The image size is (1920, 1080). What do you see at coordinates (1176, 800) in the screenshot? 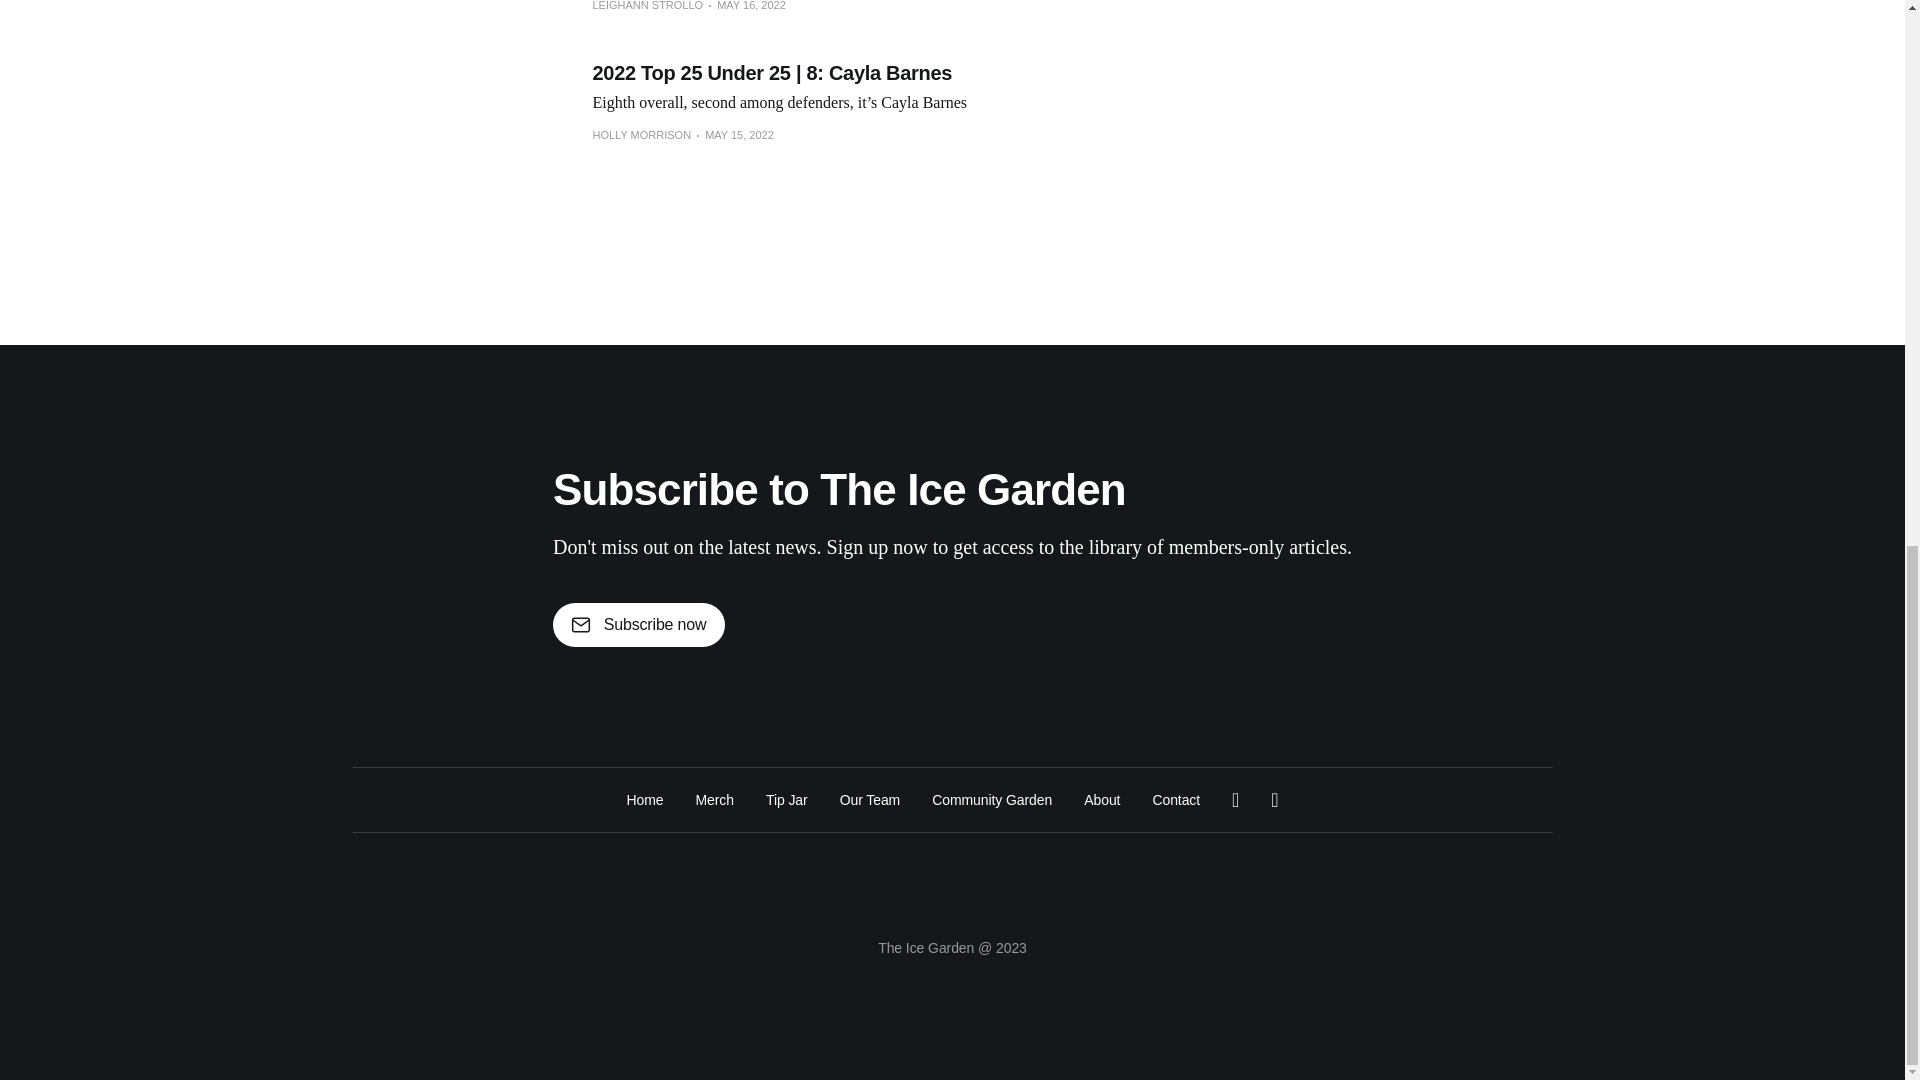
I see `Contact` at bounding box center [1176, 800].